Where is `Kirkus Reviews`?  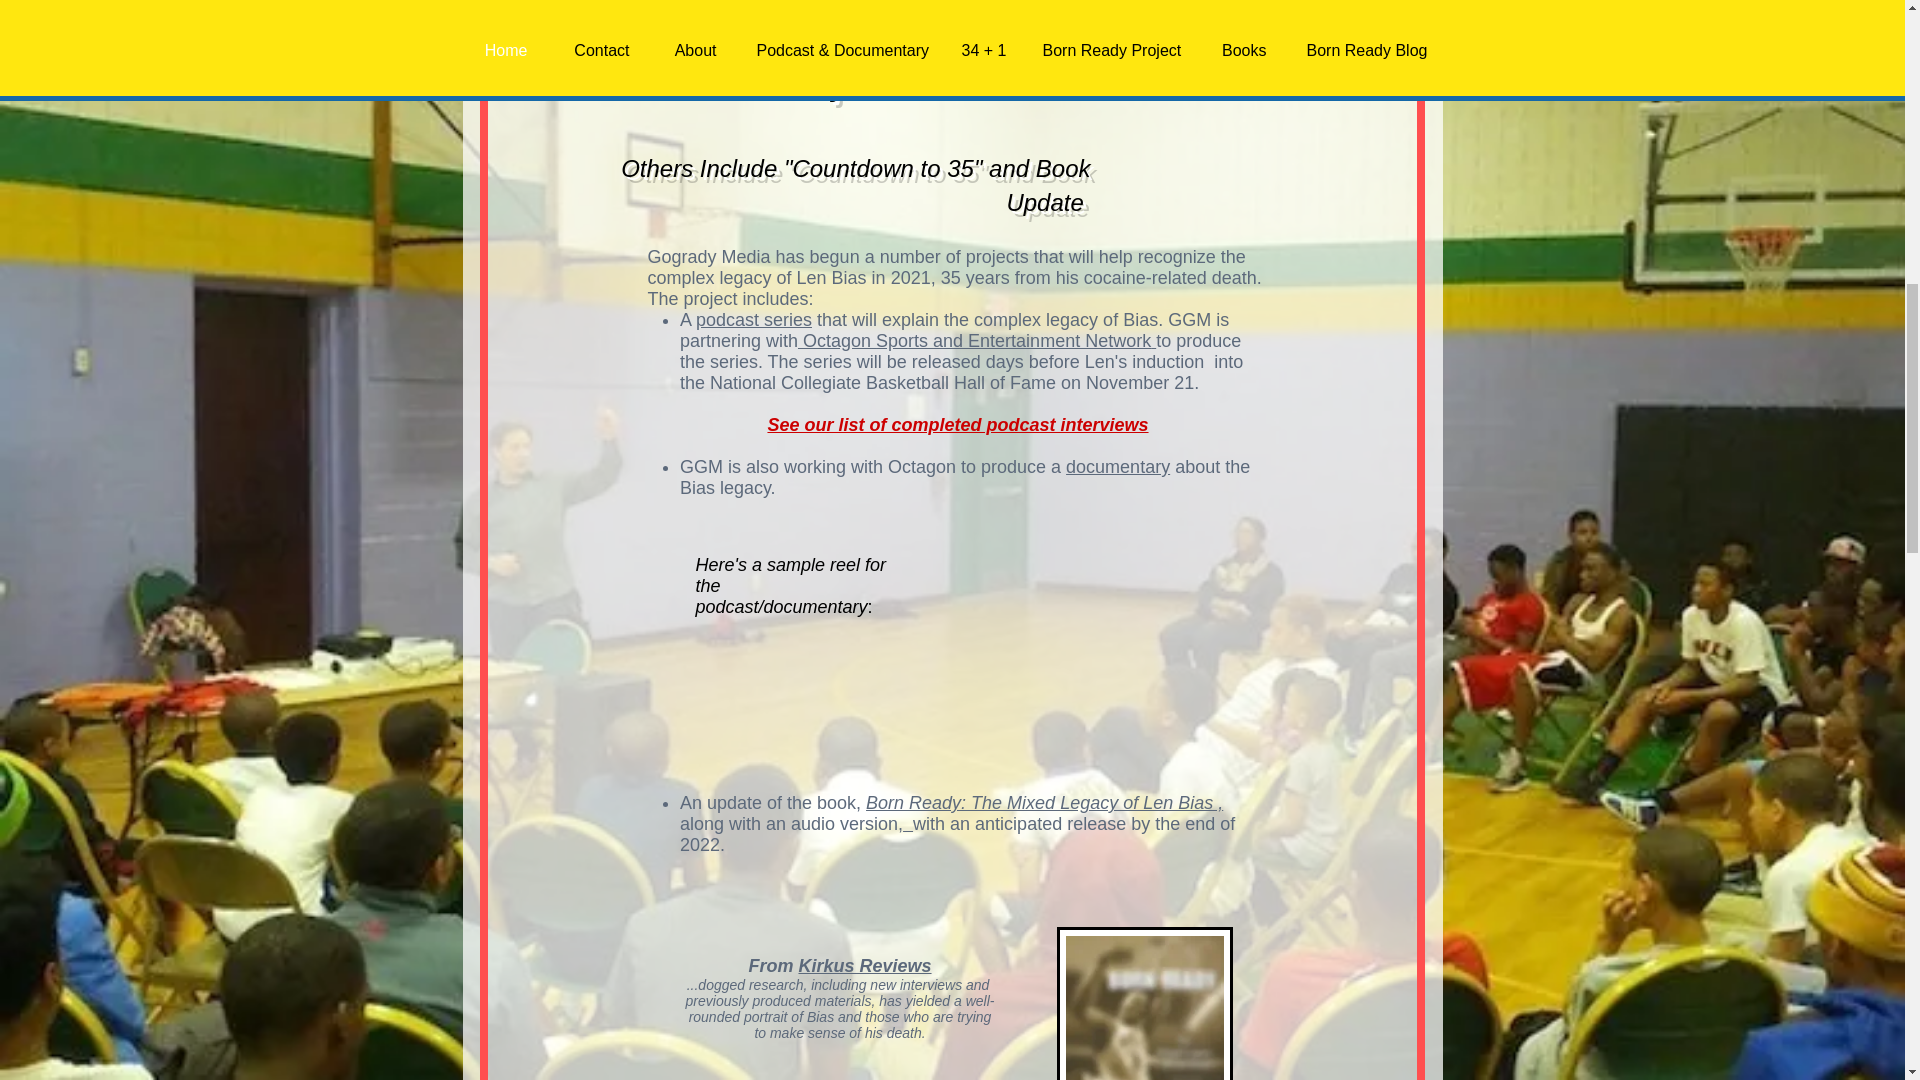
Kirkus Reviews is located at coordinates (864, 966).